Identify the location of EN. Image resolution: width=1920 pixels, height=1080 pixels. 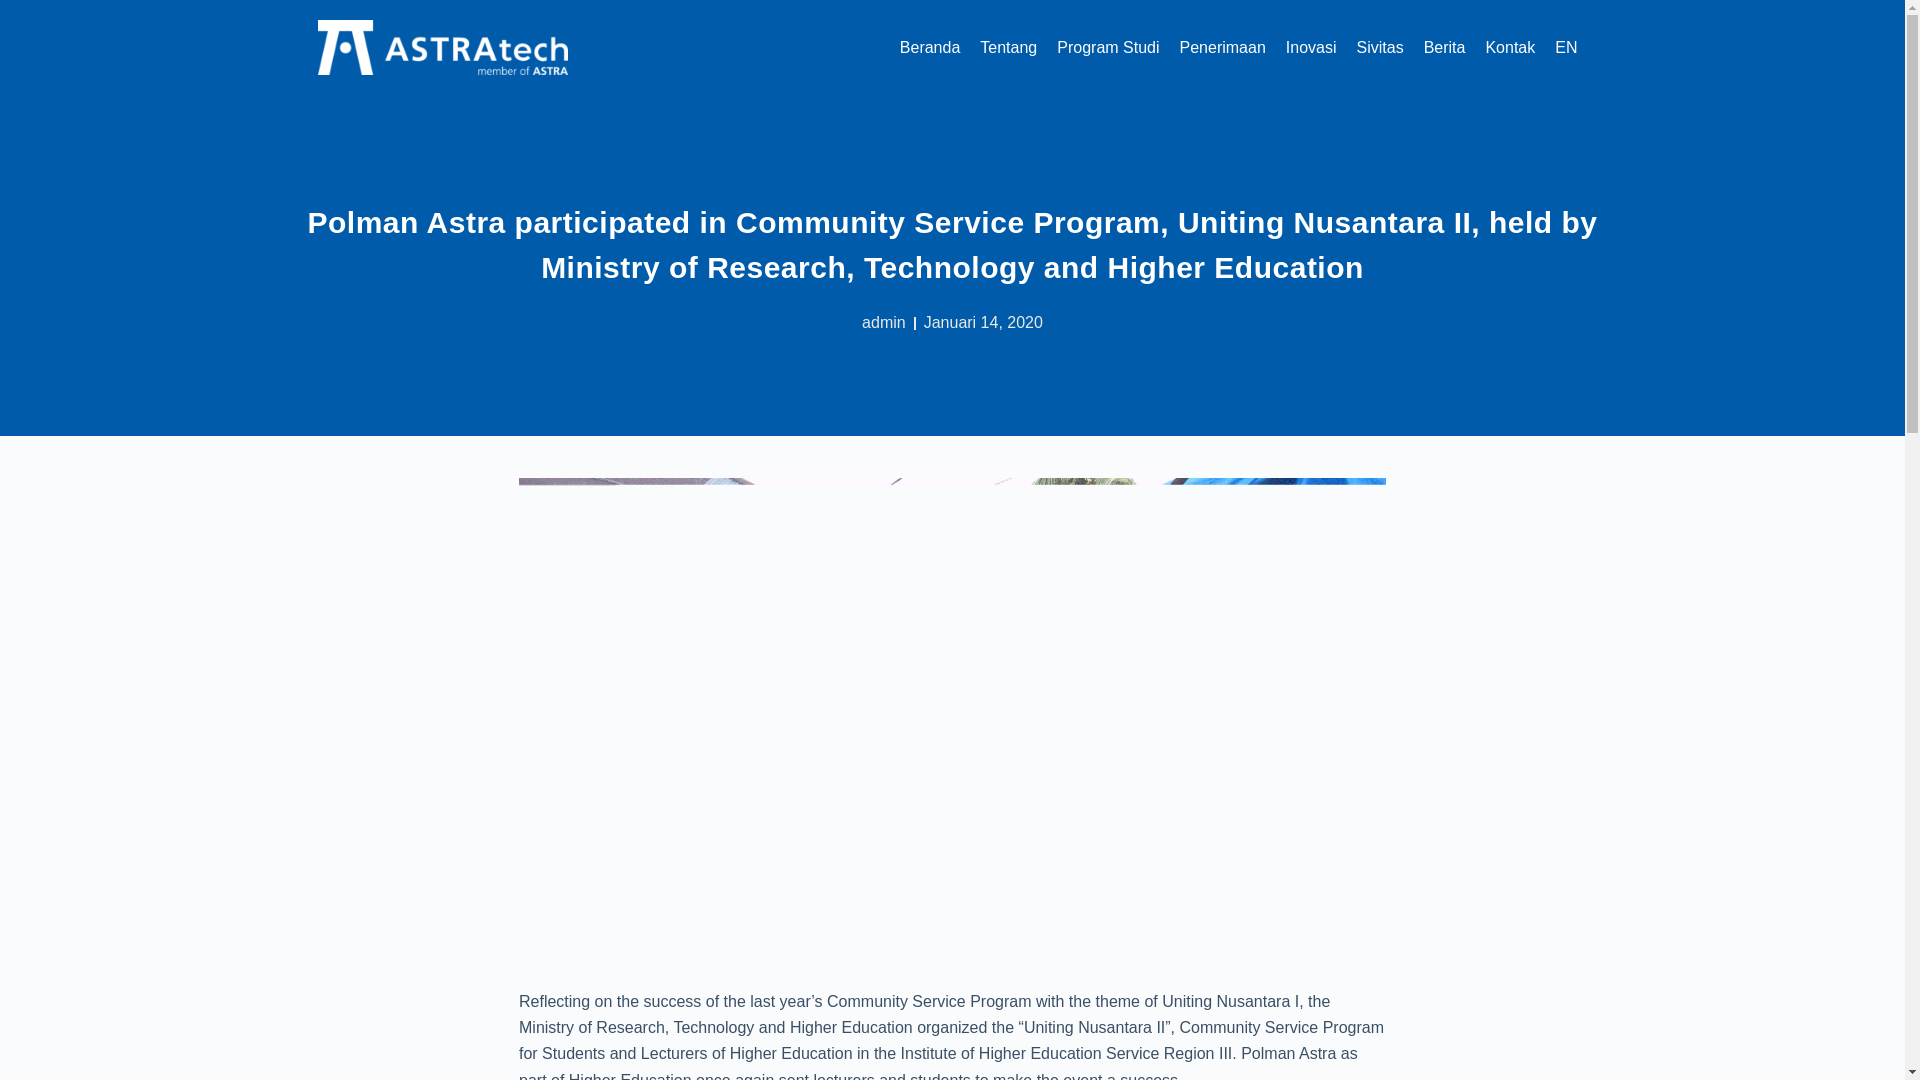
(1566, 47).